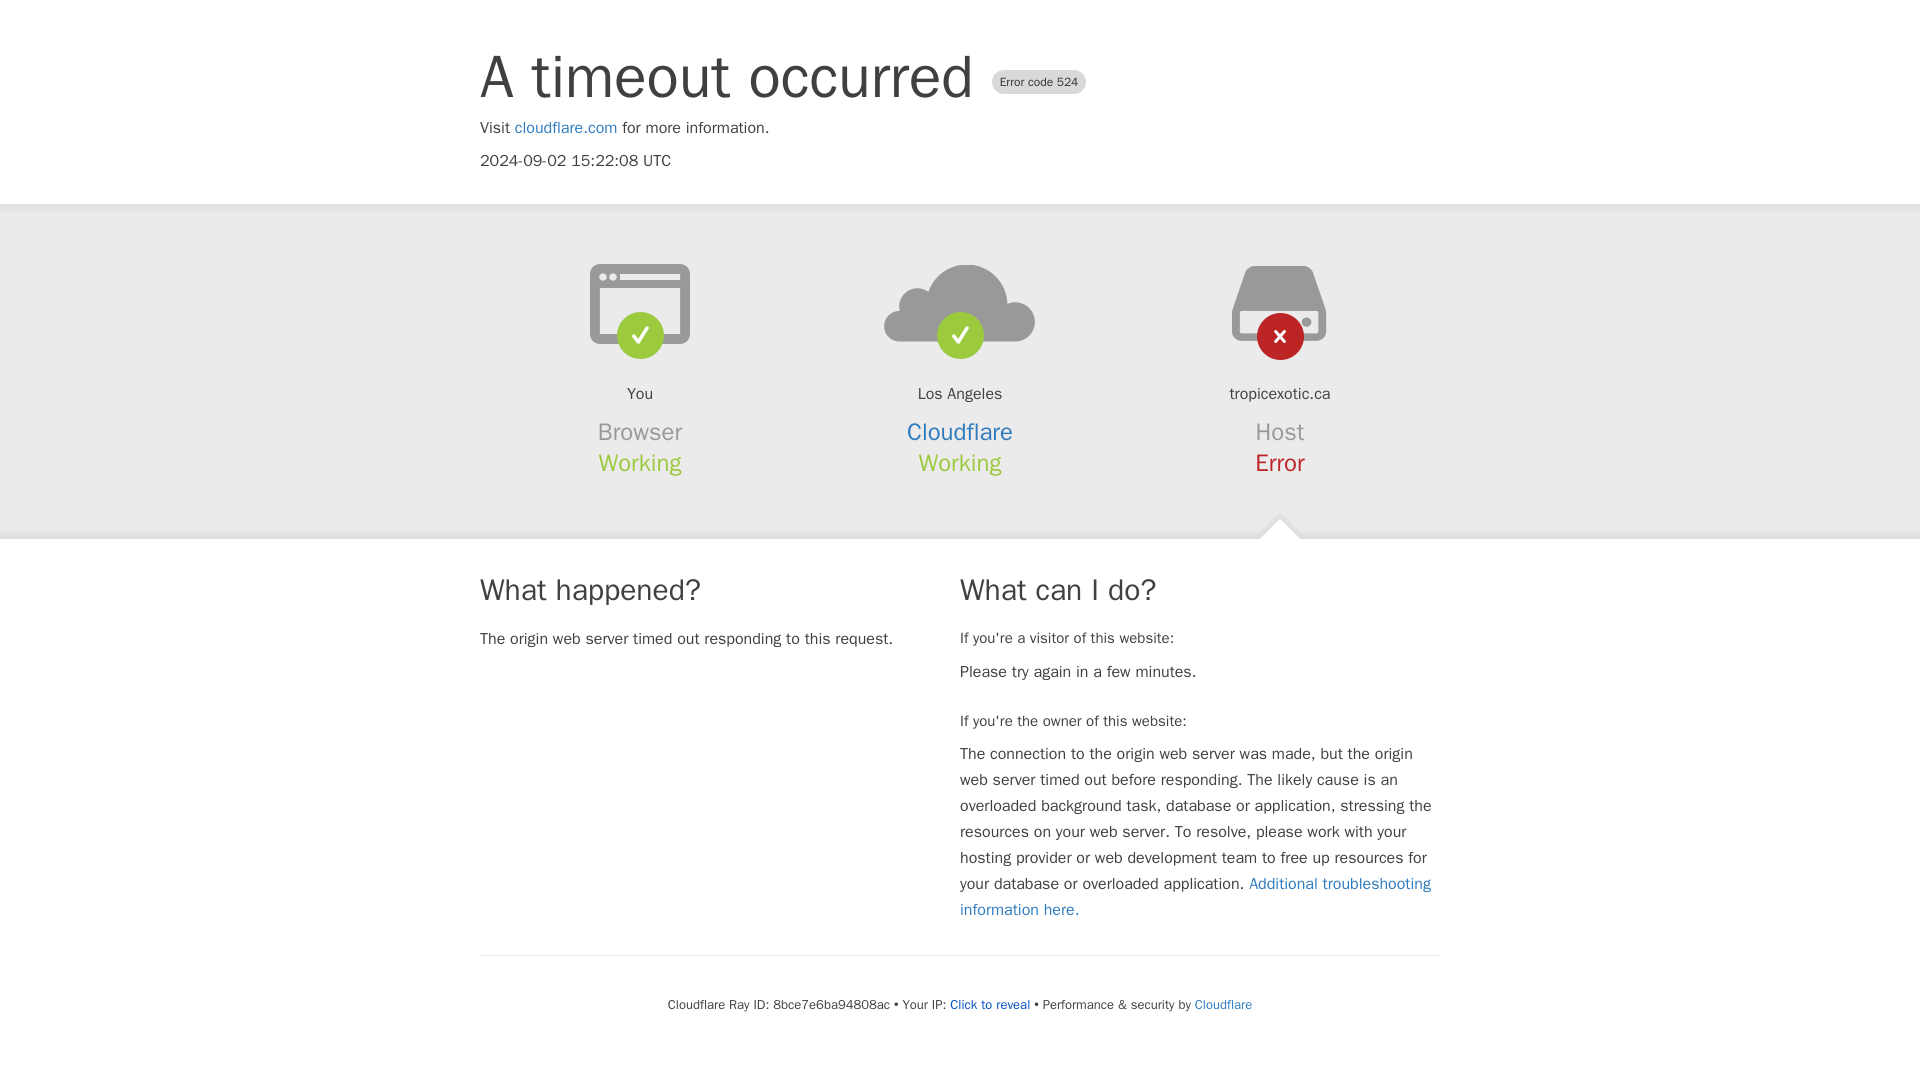 This screenshot has height=1080, width=1920. I want to click on Click to reveal, so click(990, 1004).